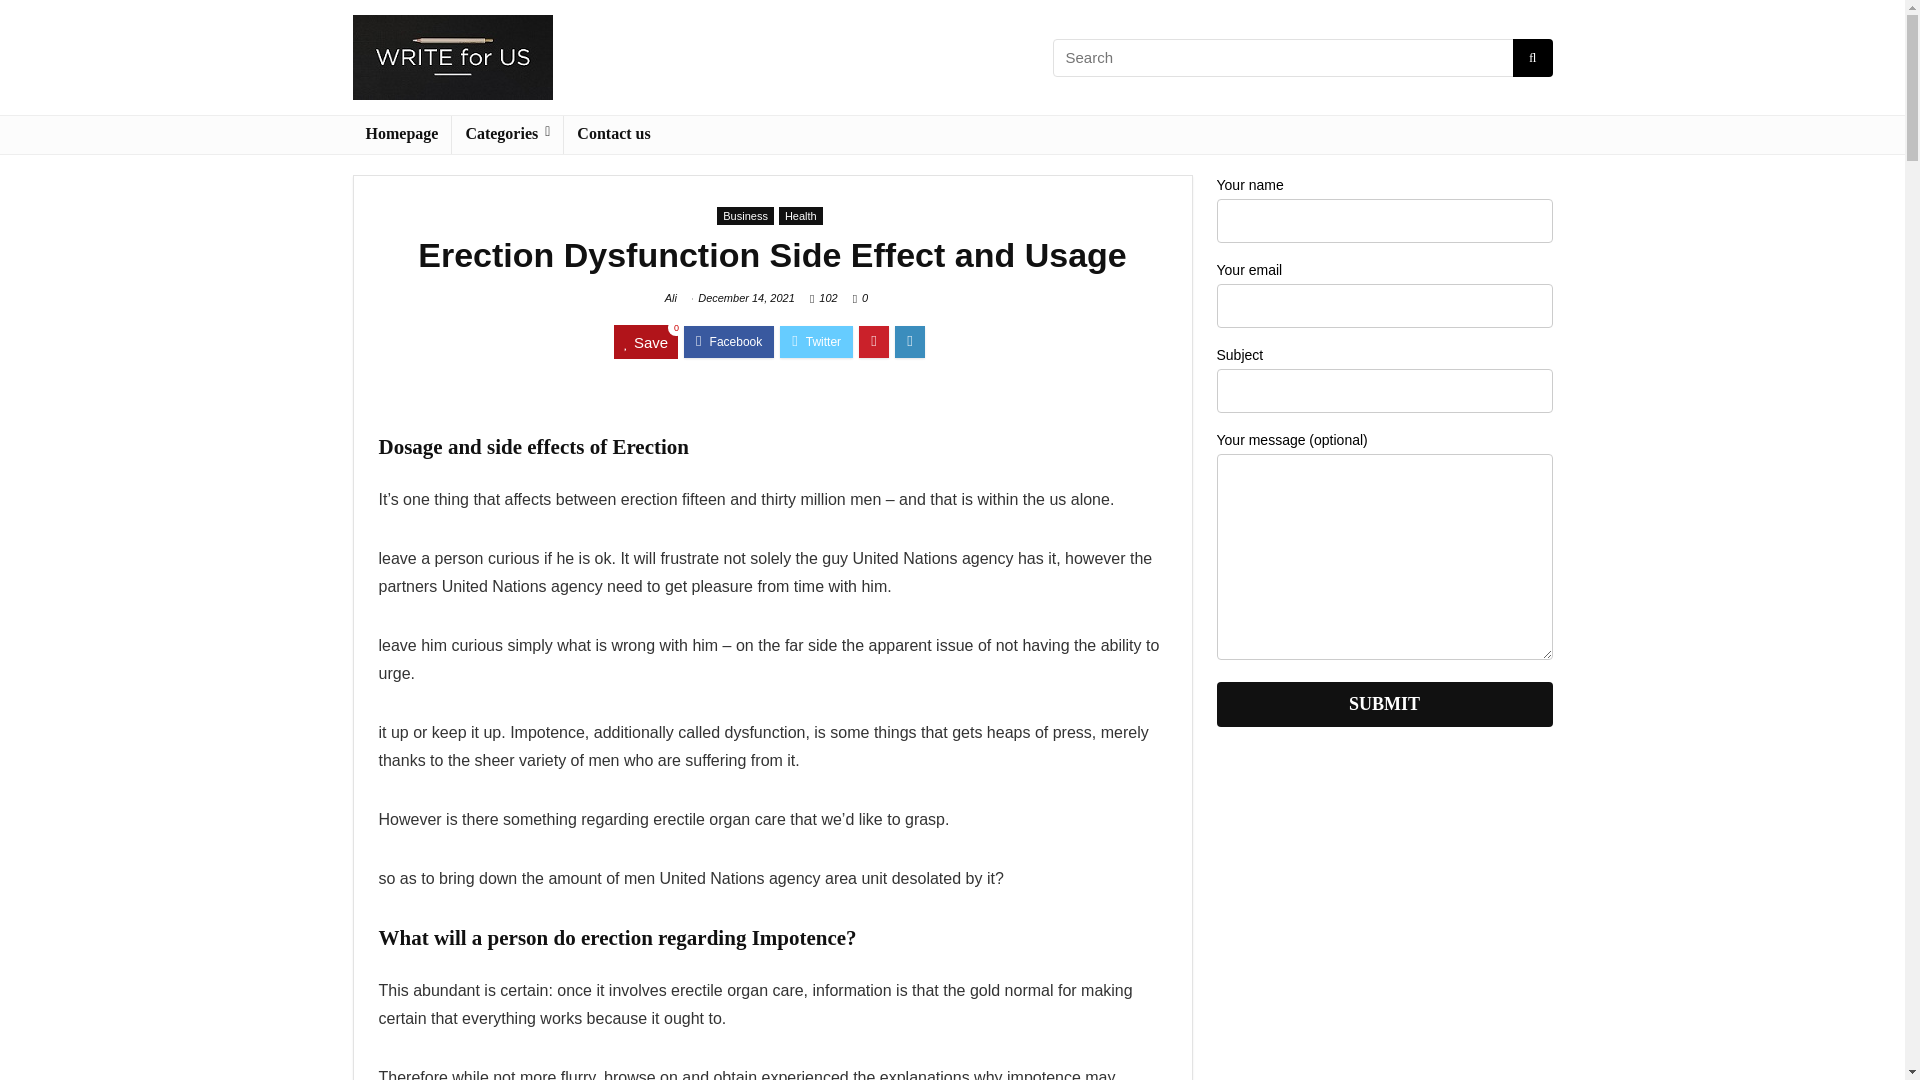 The image size is (1920, 1080). What do you see at coordinates (1383, 704) in the screenshot?
I see `Submit` at bounding box center [1383, 704].